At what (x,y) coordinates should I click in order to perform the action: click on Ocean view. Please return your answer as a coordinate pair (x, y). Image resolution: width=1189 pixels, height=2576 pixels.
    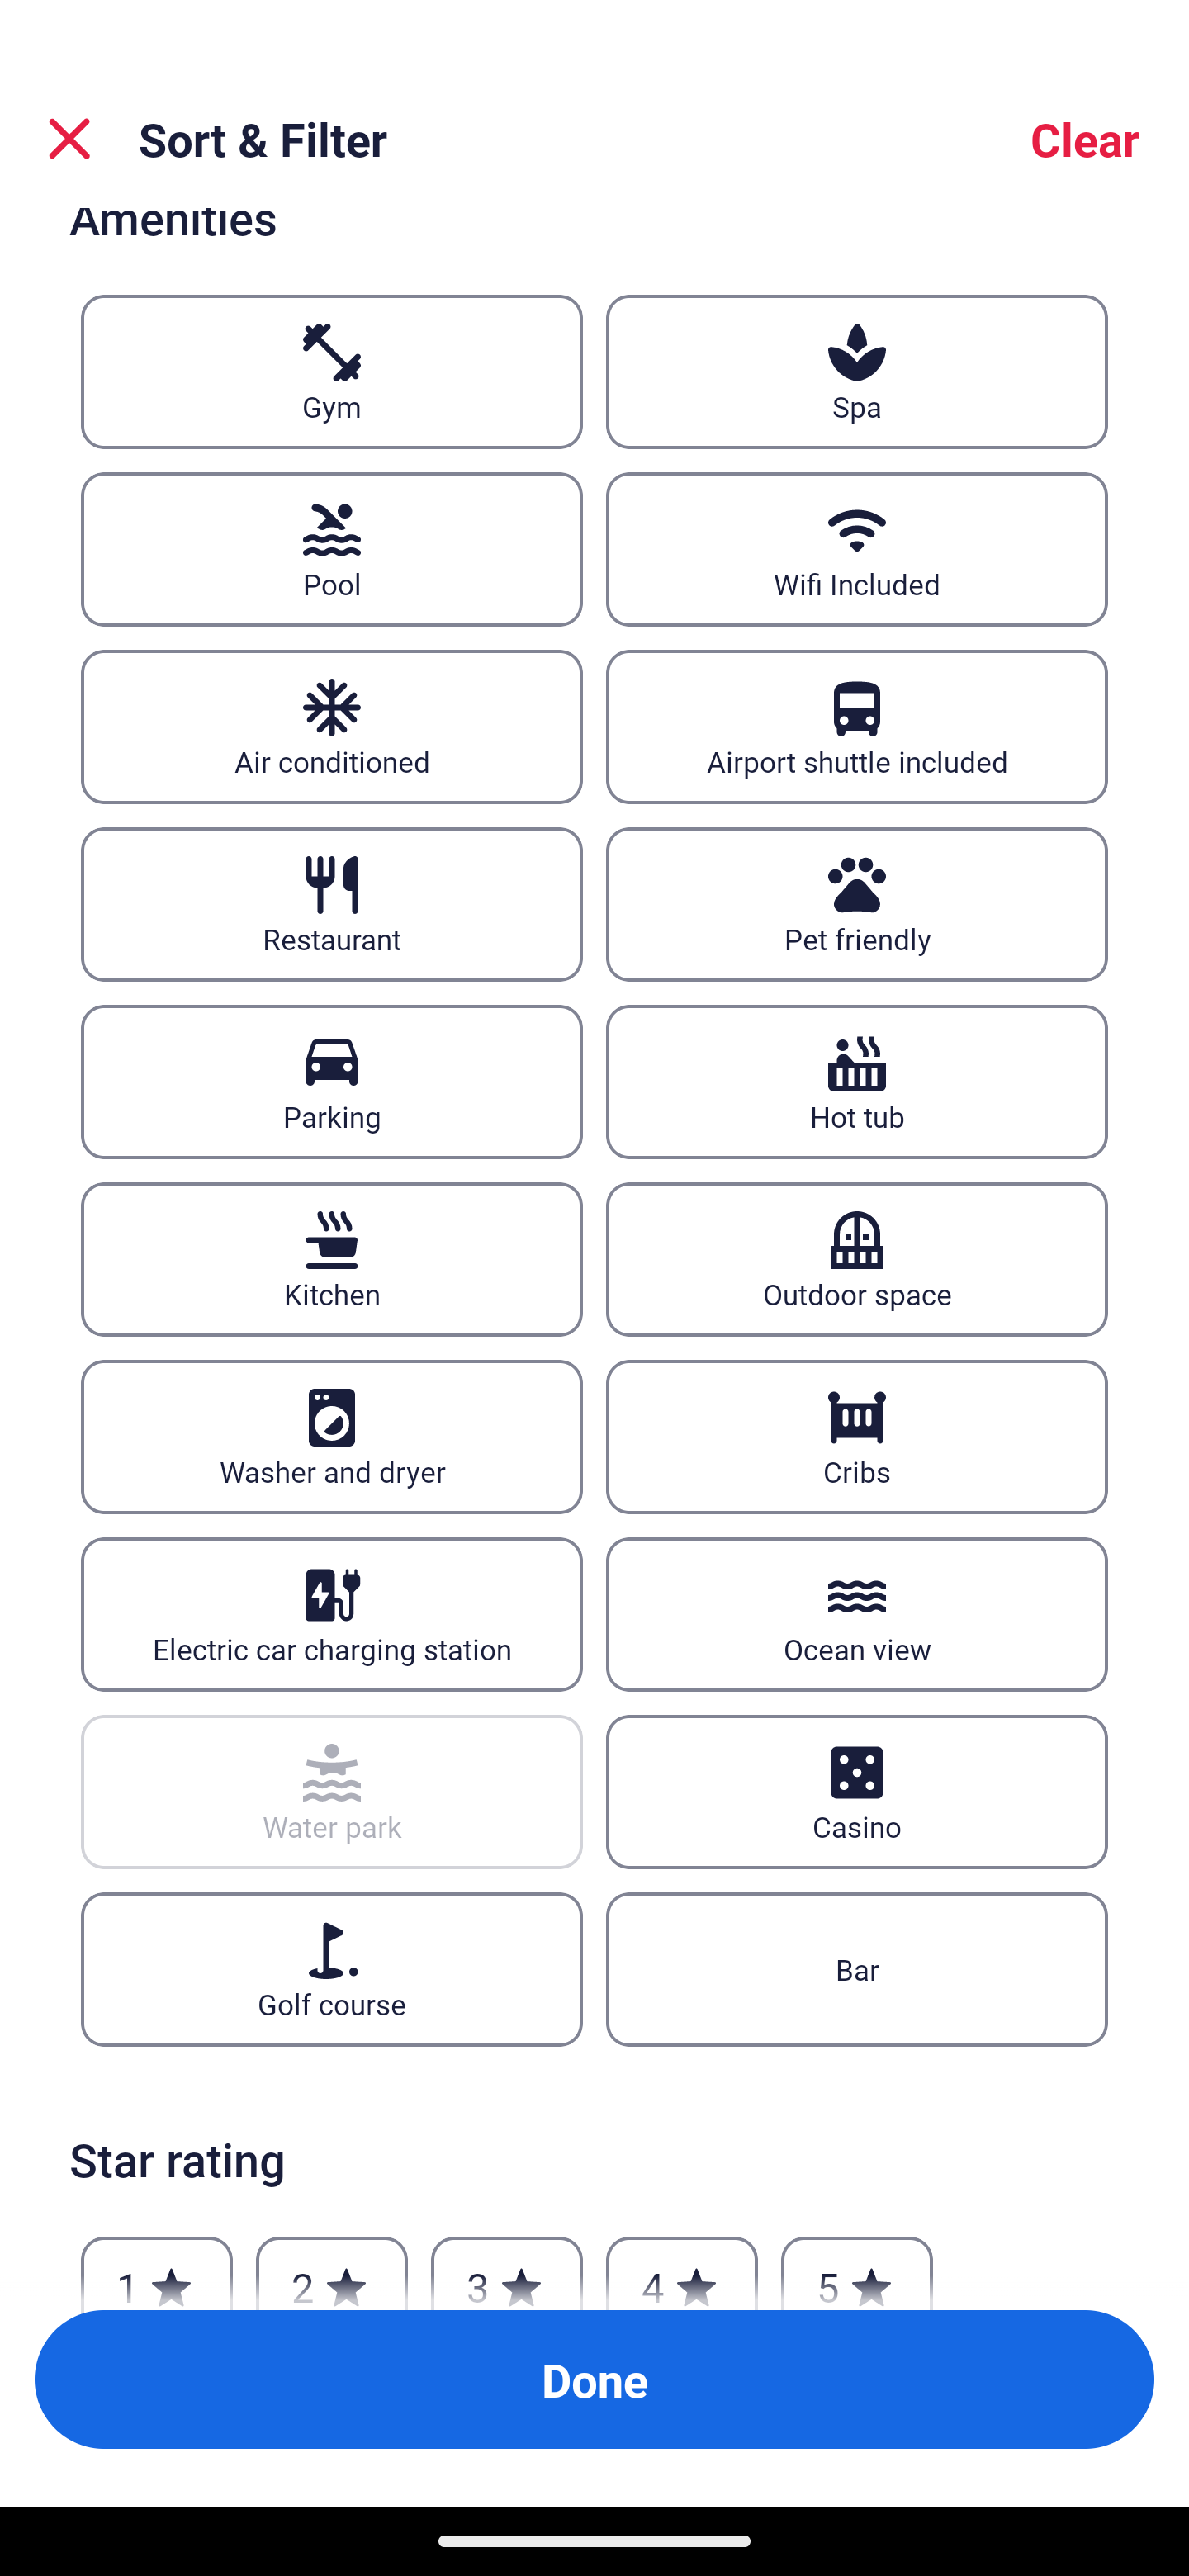
    Looking at the image, I should click on (857, 1615).